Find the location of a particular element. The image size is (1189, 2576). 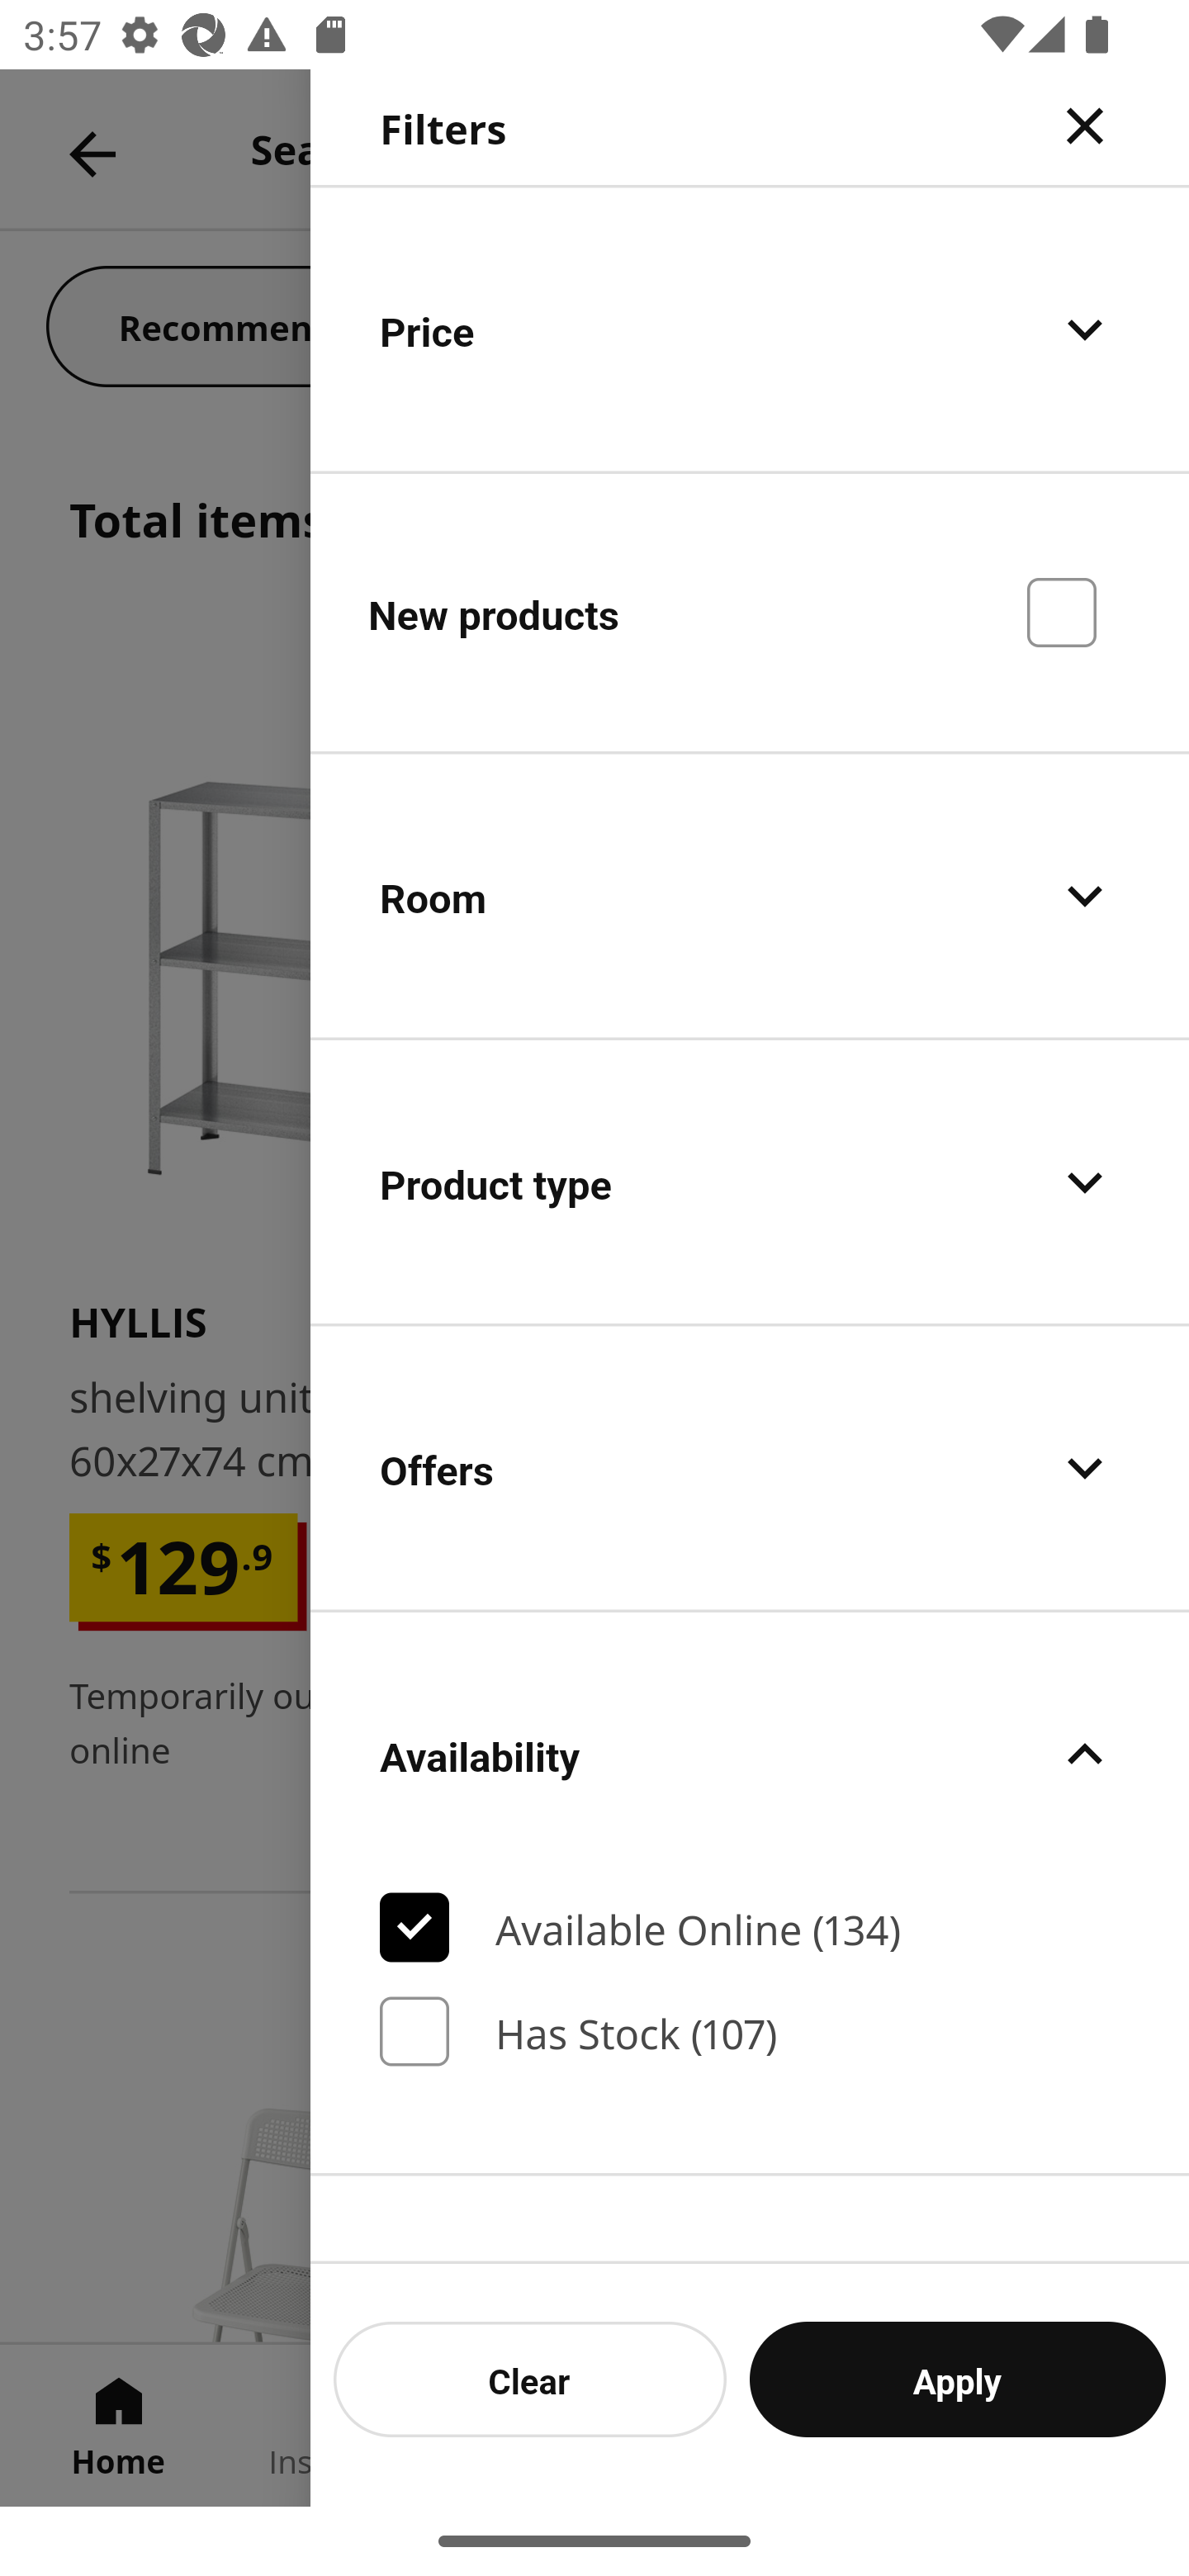

Has Stock (107) is located at coordinates (750, 2031).